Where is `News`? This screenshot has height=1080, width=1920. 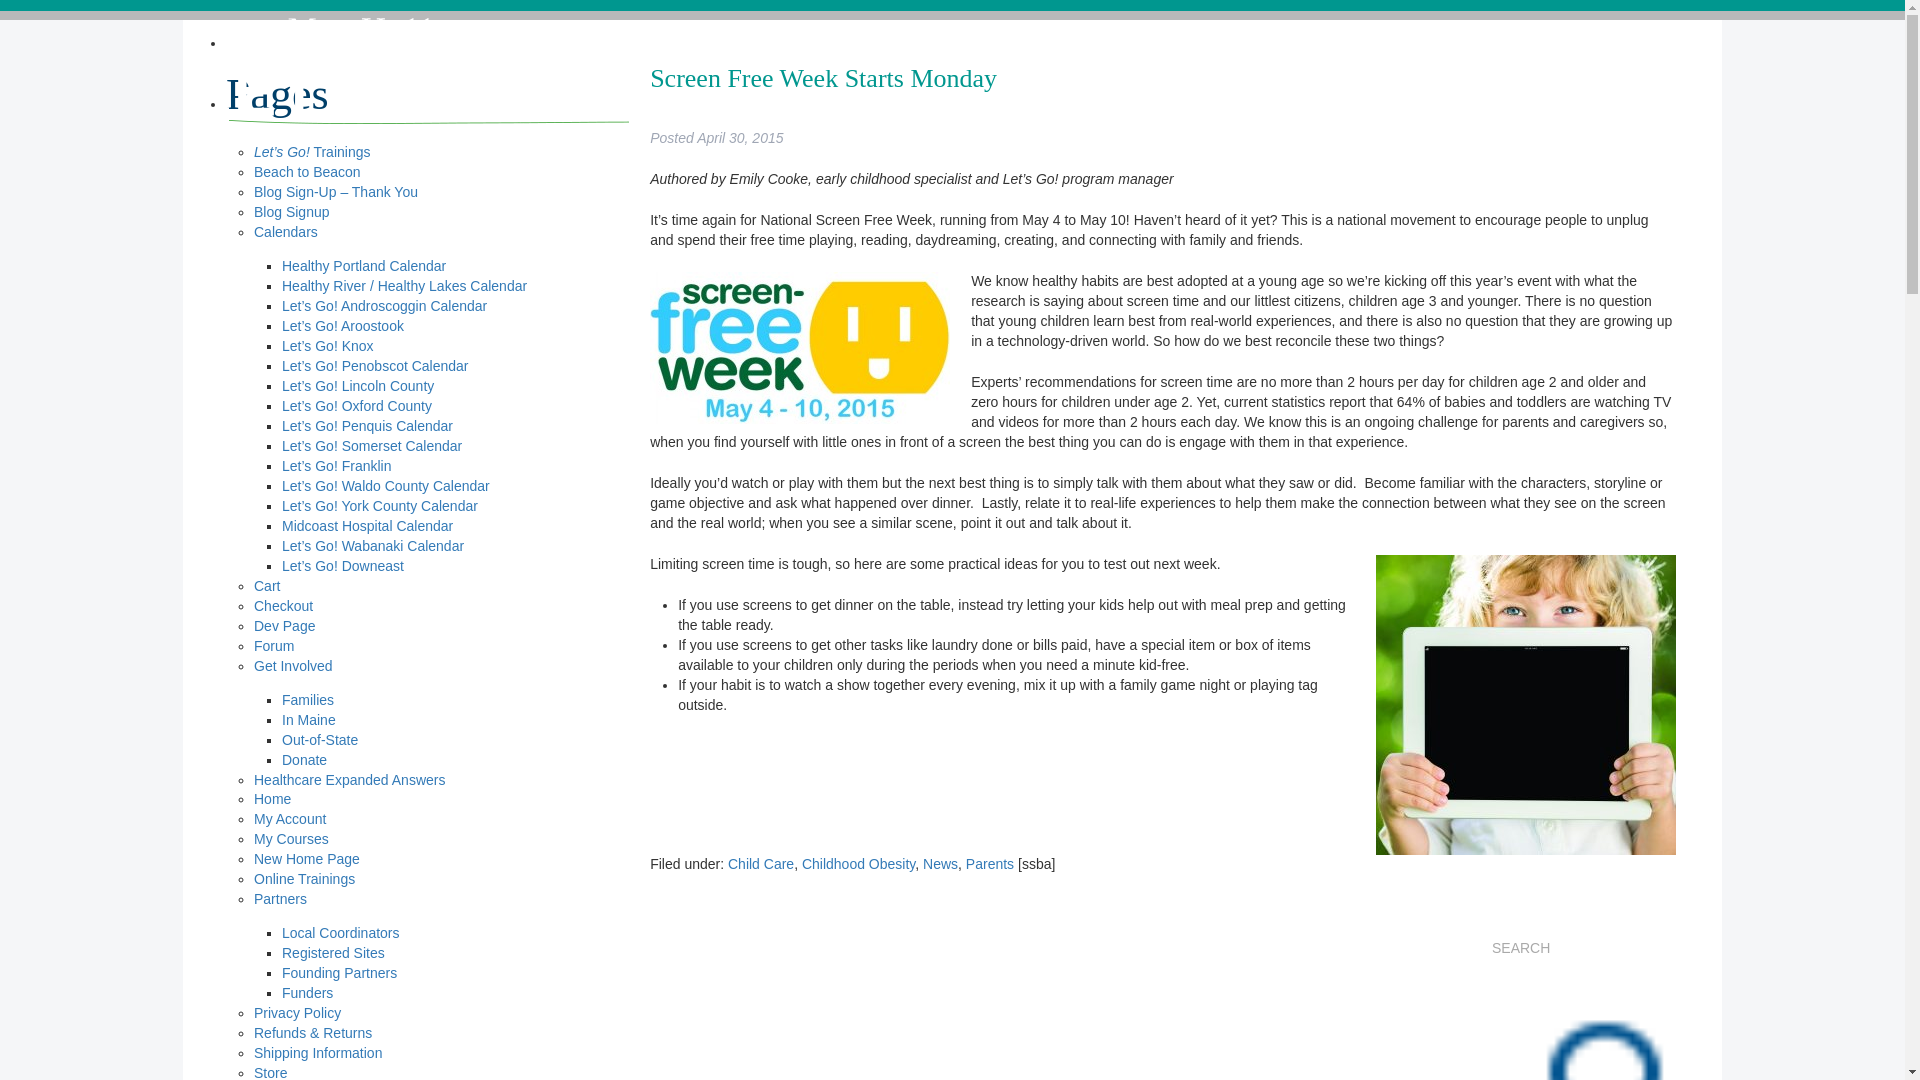 News is located at coordinates (940, 864).